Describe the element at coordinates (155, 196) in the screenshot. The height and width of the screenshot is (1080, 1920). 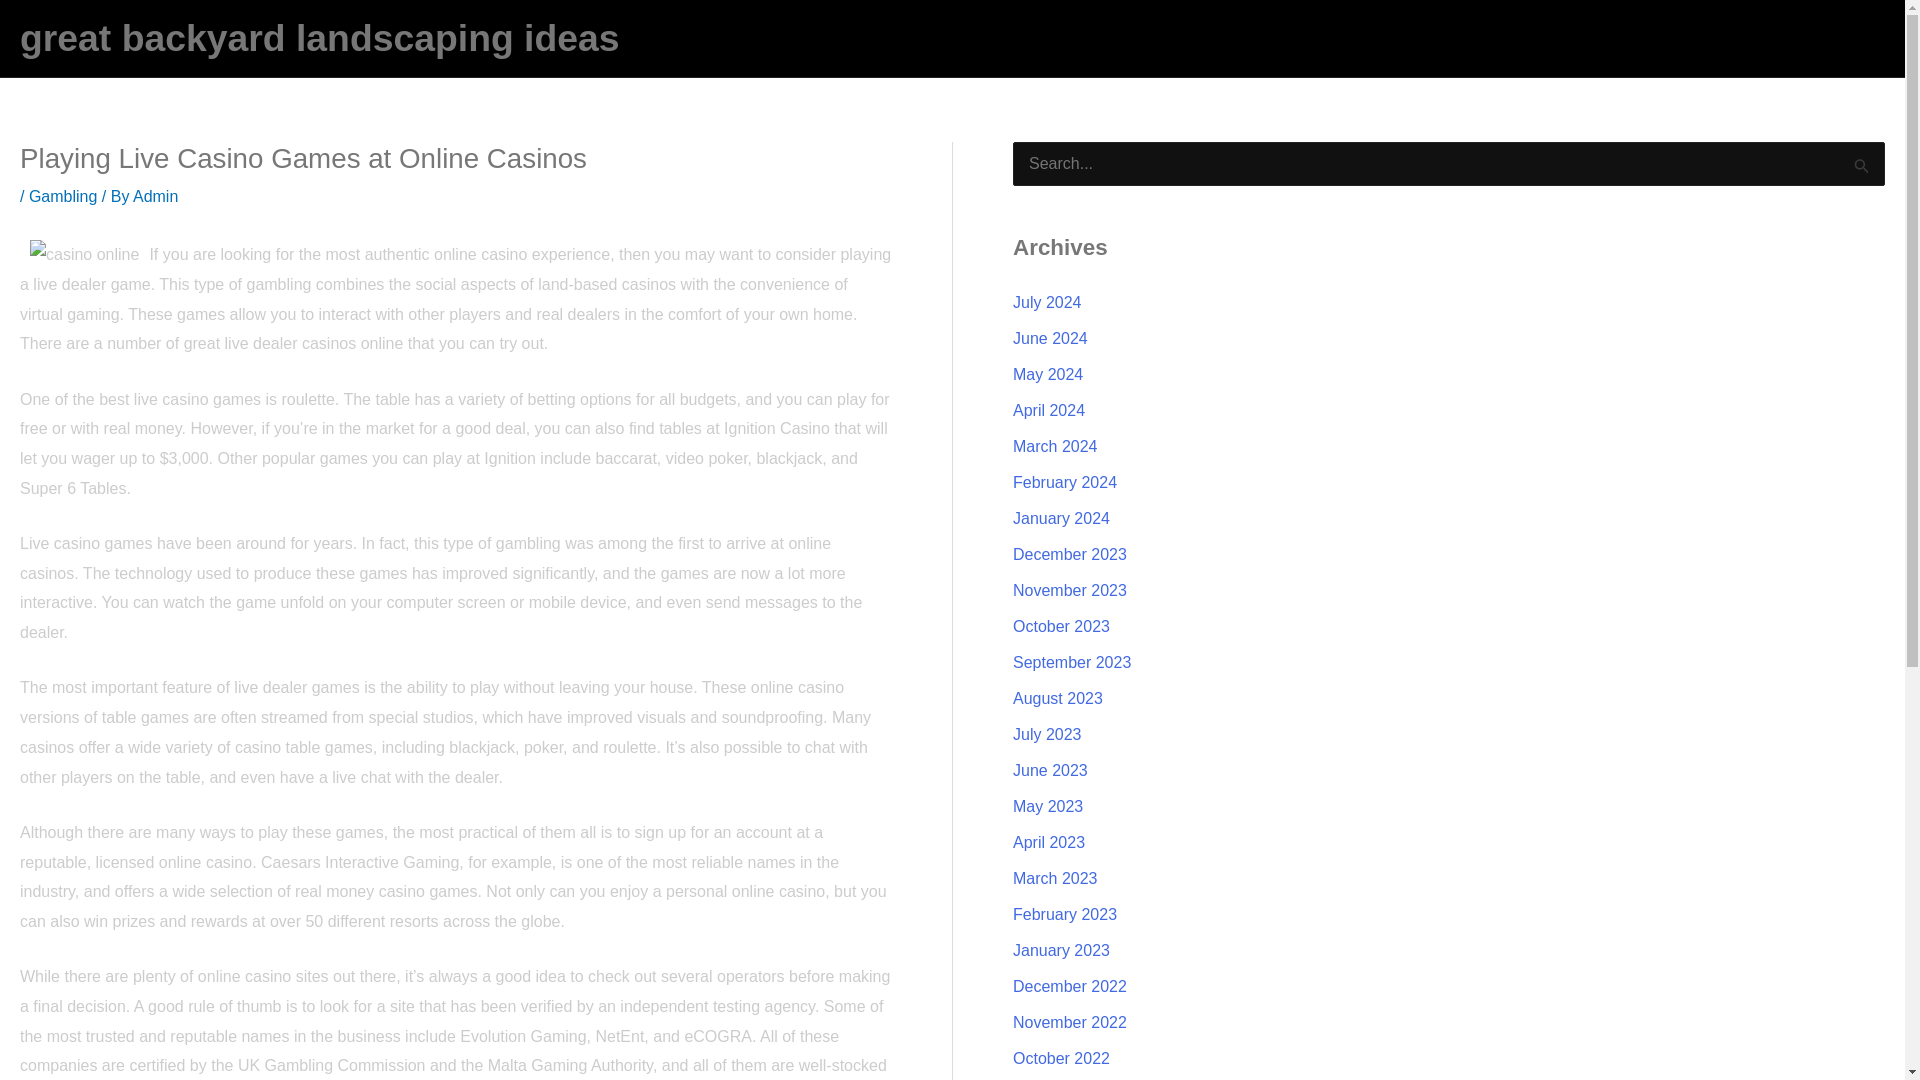
I see `View all posts by Admin` at that location.